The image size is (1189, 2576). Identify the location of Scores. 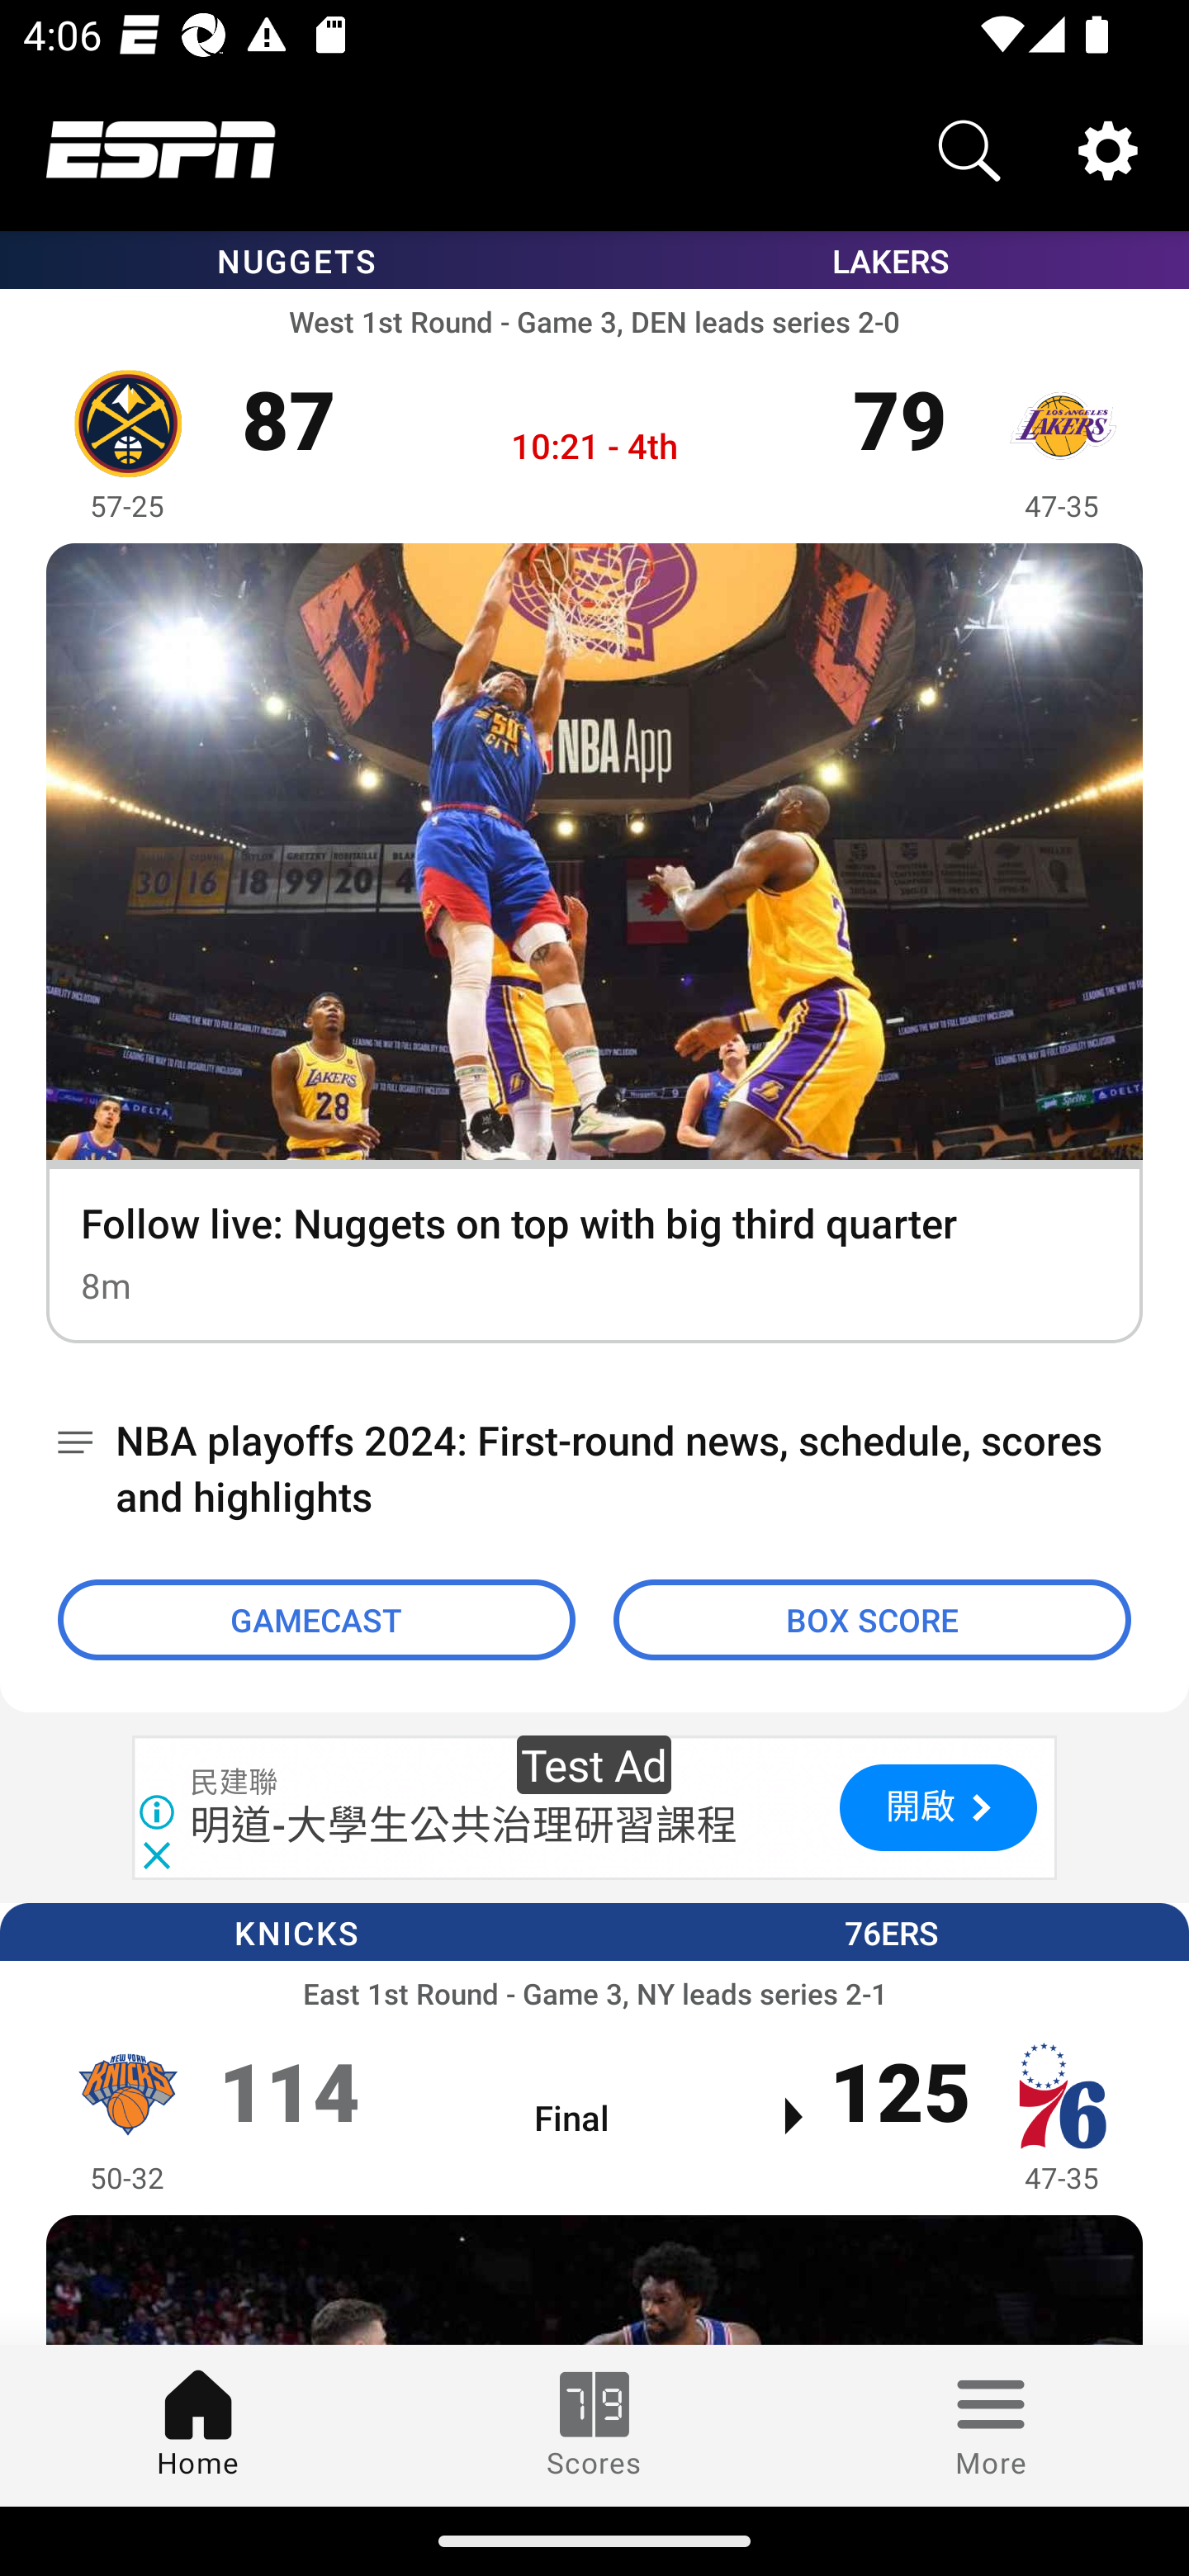
(594, 2425).